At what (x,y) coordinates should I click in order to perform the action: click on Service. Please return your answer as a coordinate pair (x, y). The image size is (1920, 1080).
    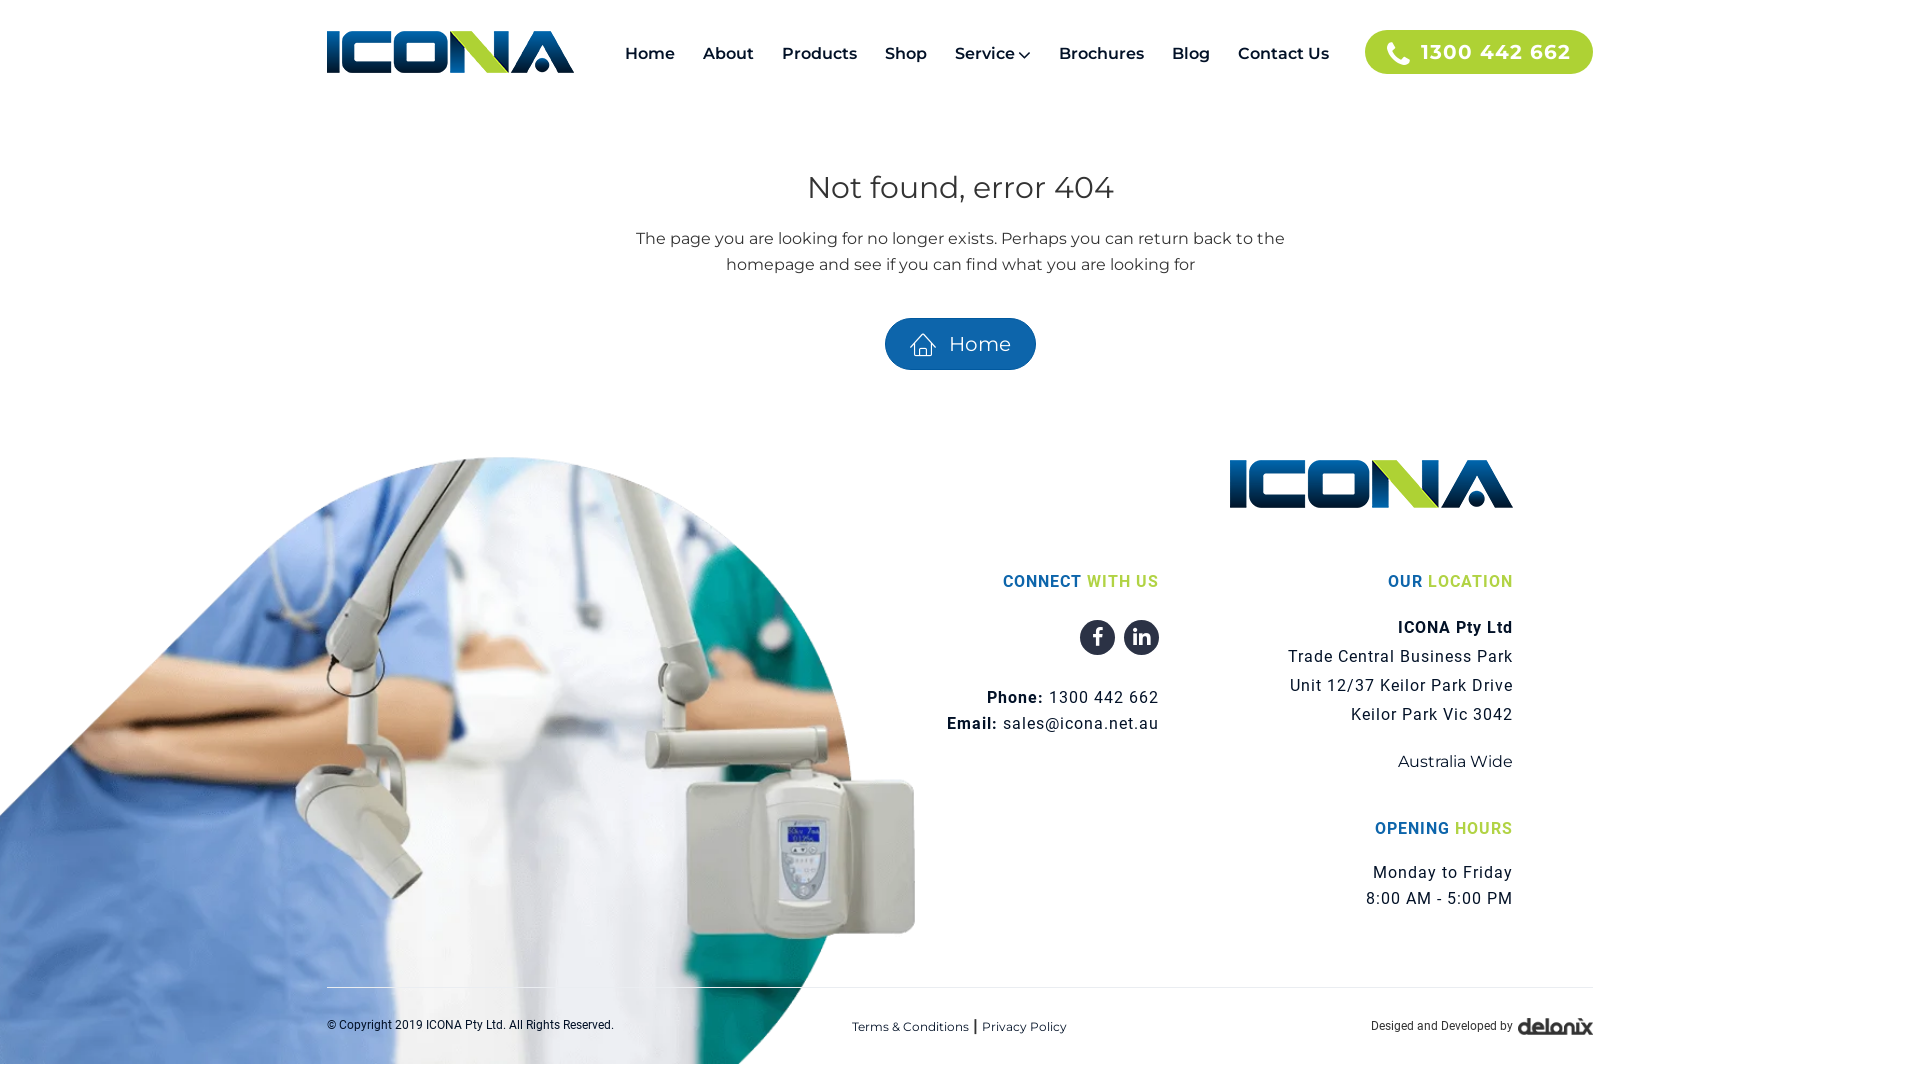
    Looking at the image, I should click on (993, 55).